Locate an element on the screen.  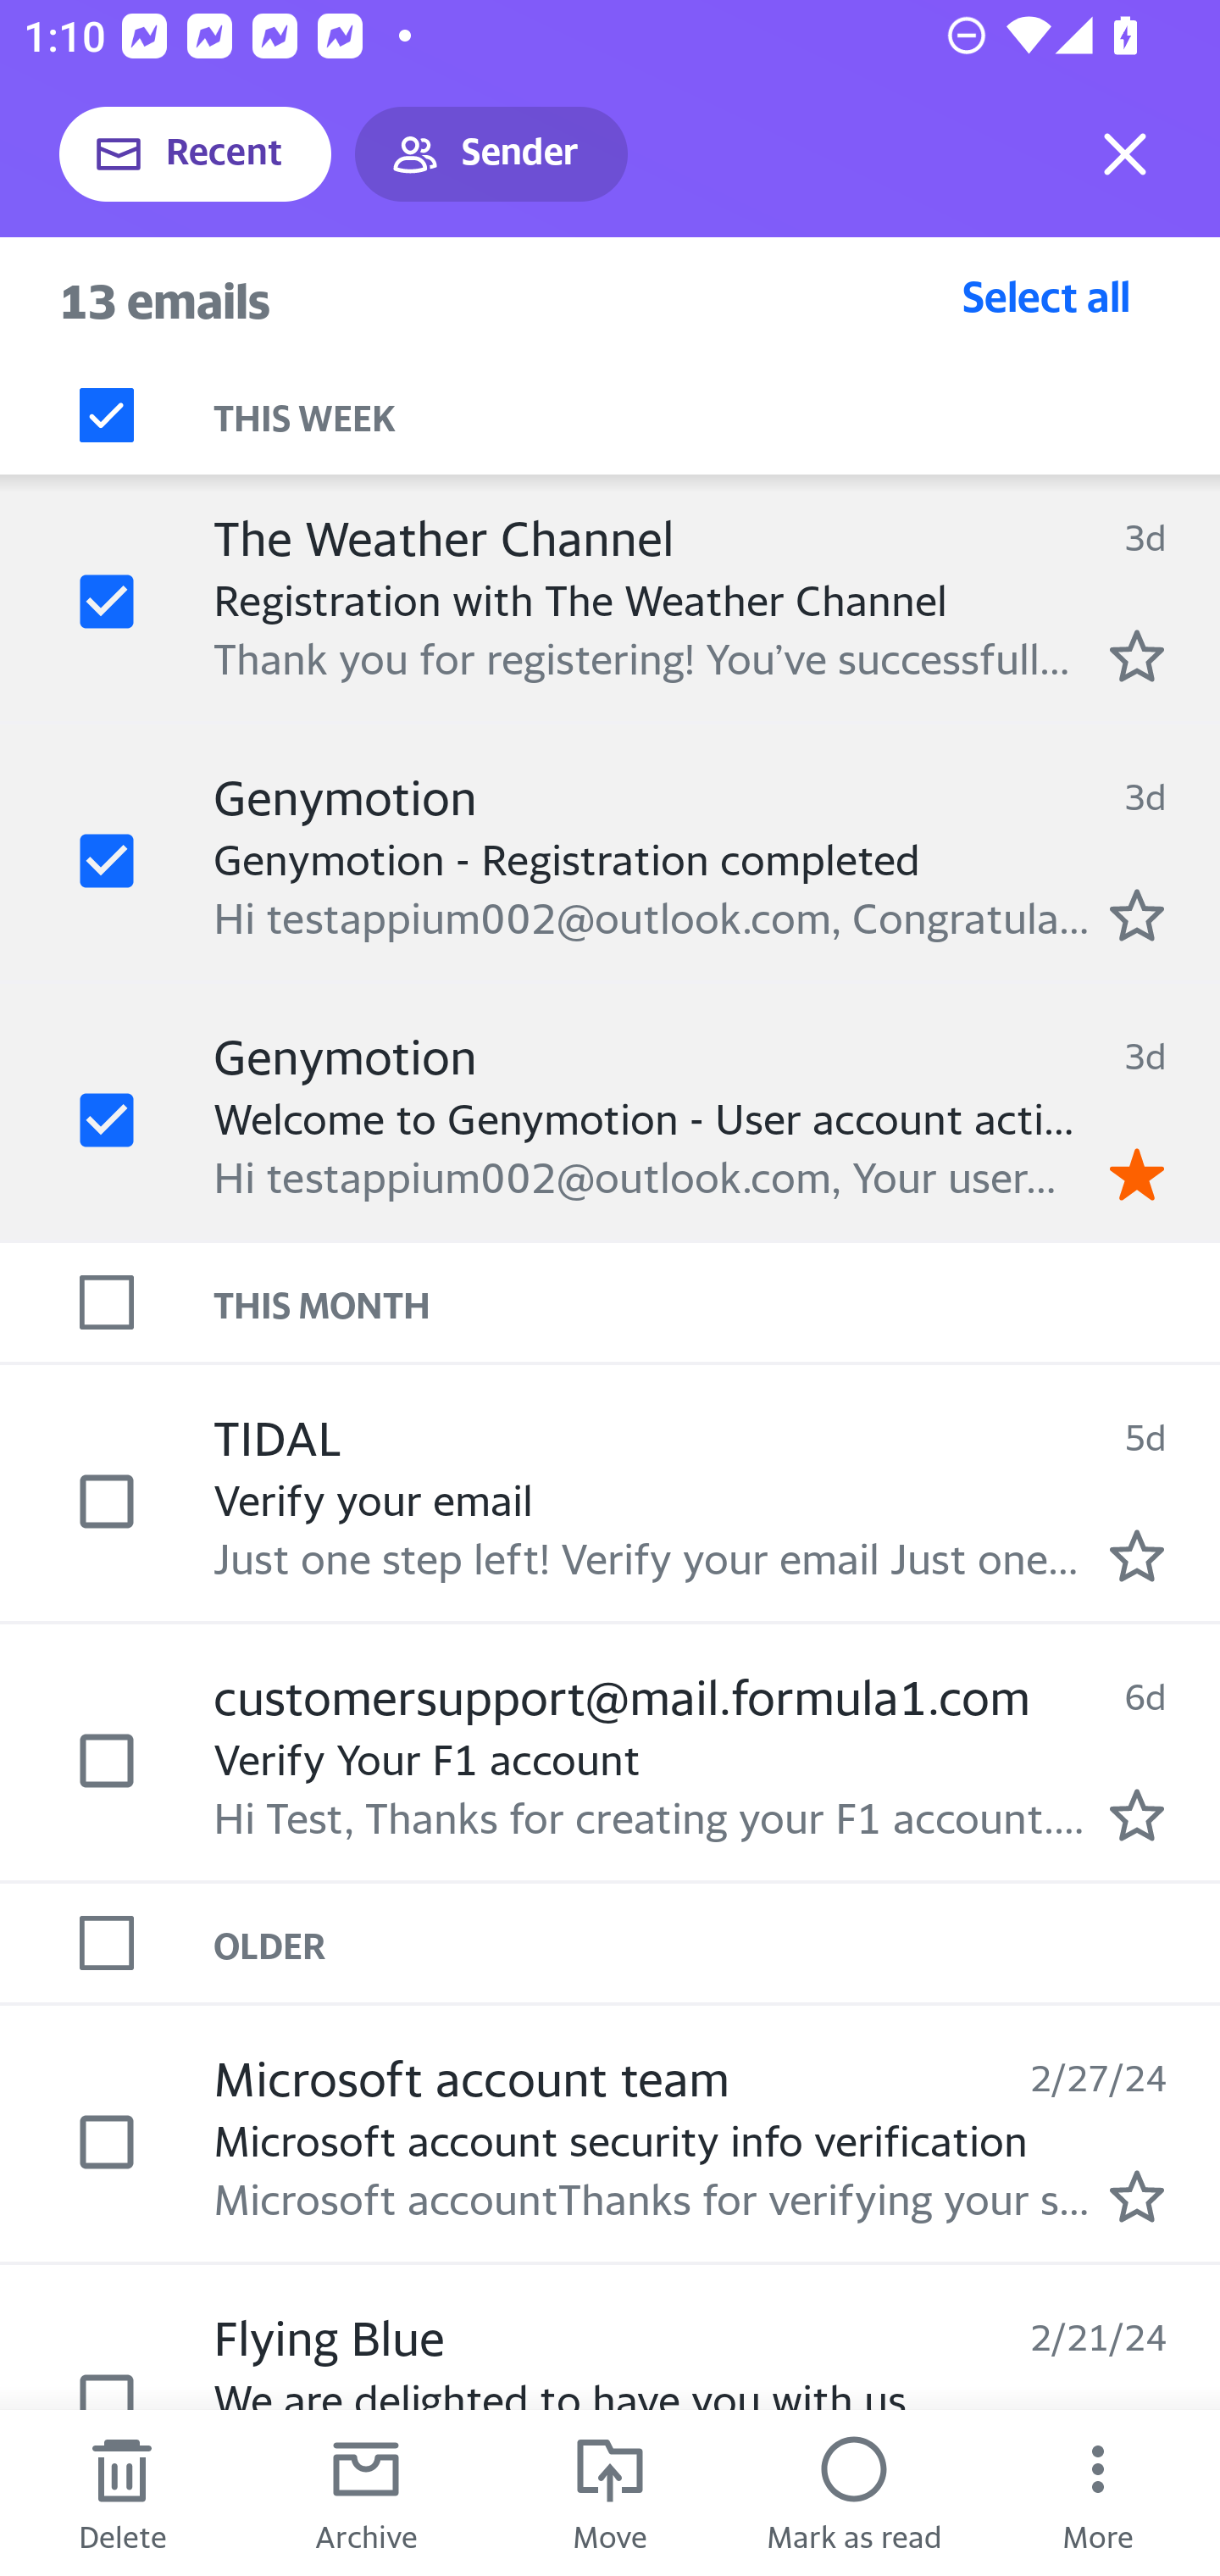
Mark as starred. is located at coordinates (1137, 1554).